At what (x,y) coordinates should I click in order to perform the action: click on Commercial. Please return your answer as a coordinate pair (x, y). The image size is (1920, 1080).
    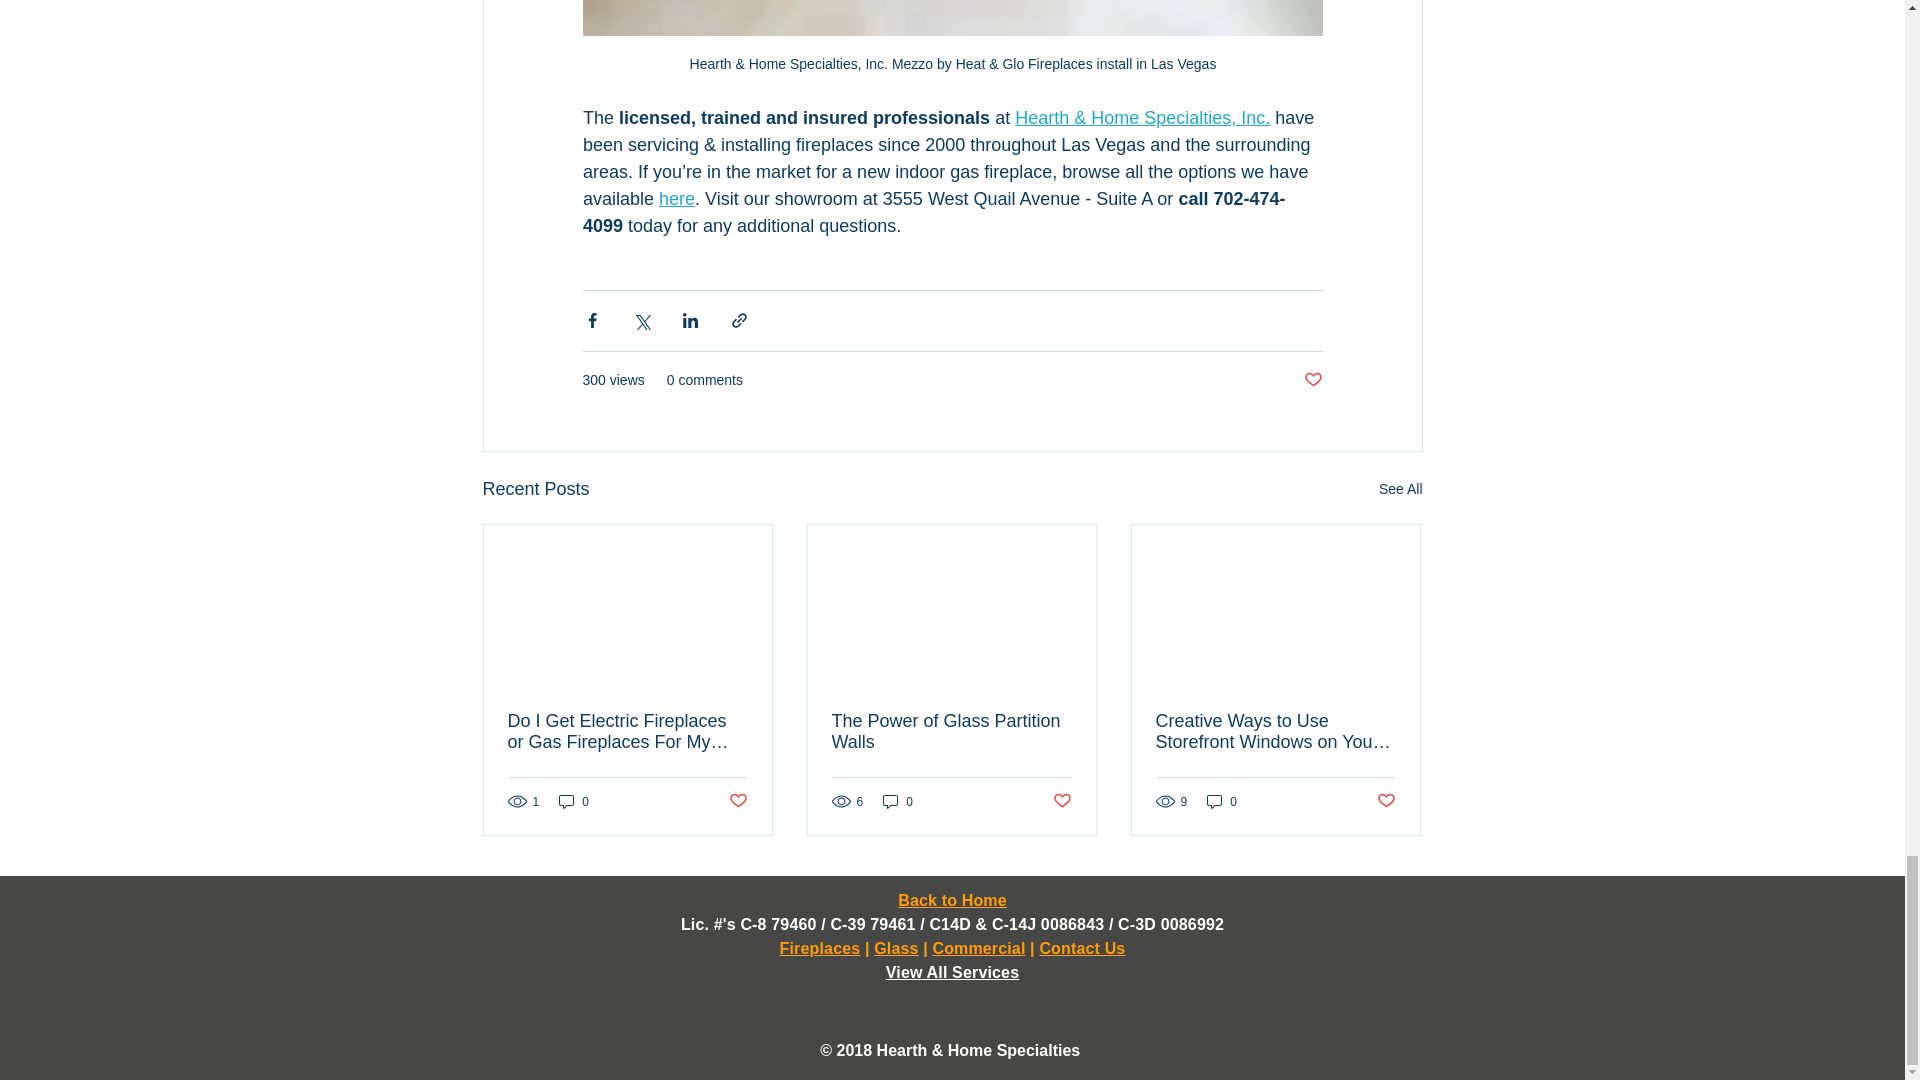
    Looking at the image, I should click on (978, 948).